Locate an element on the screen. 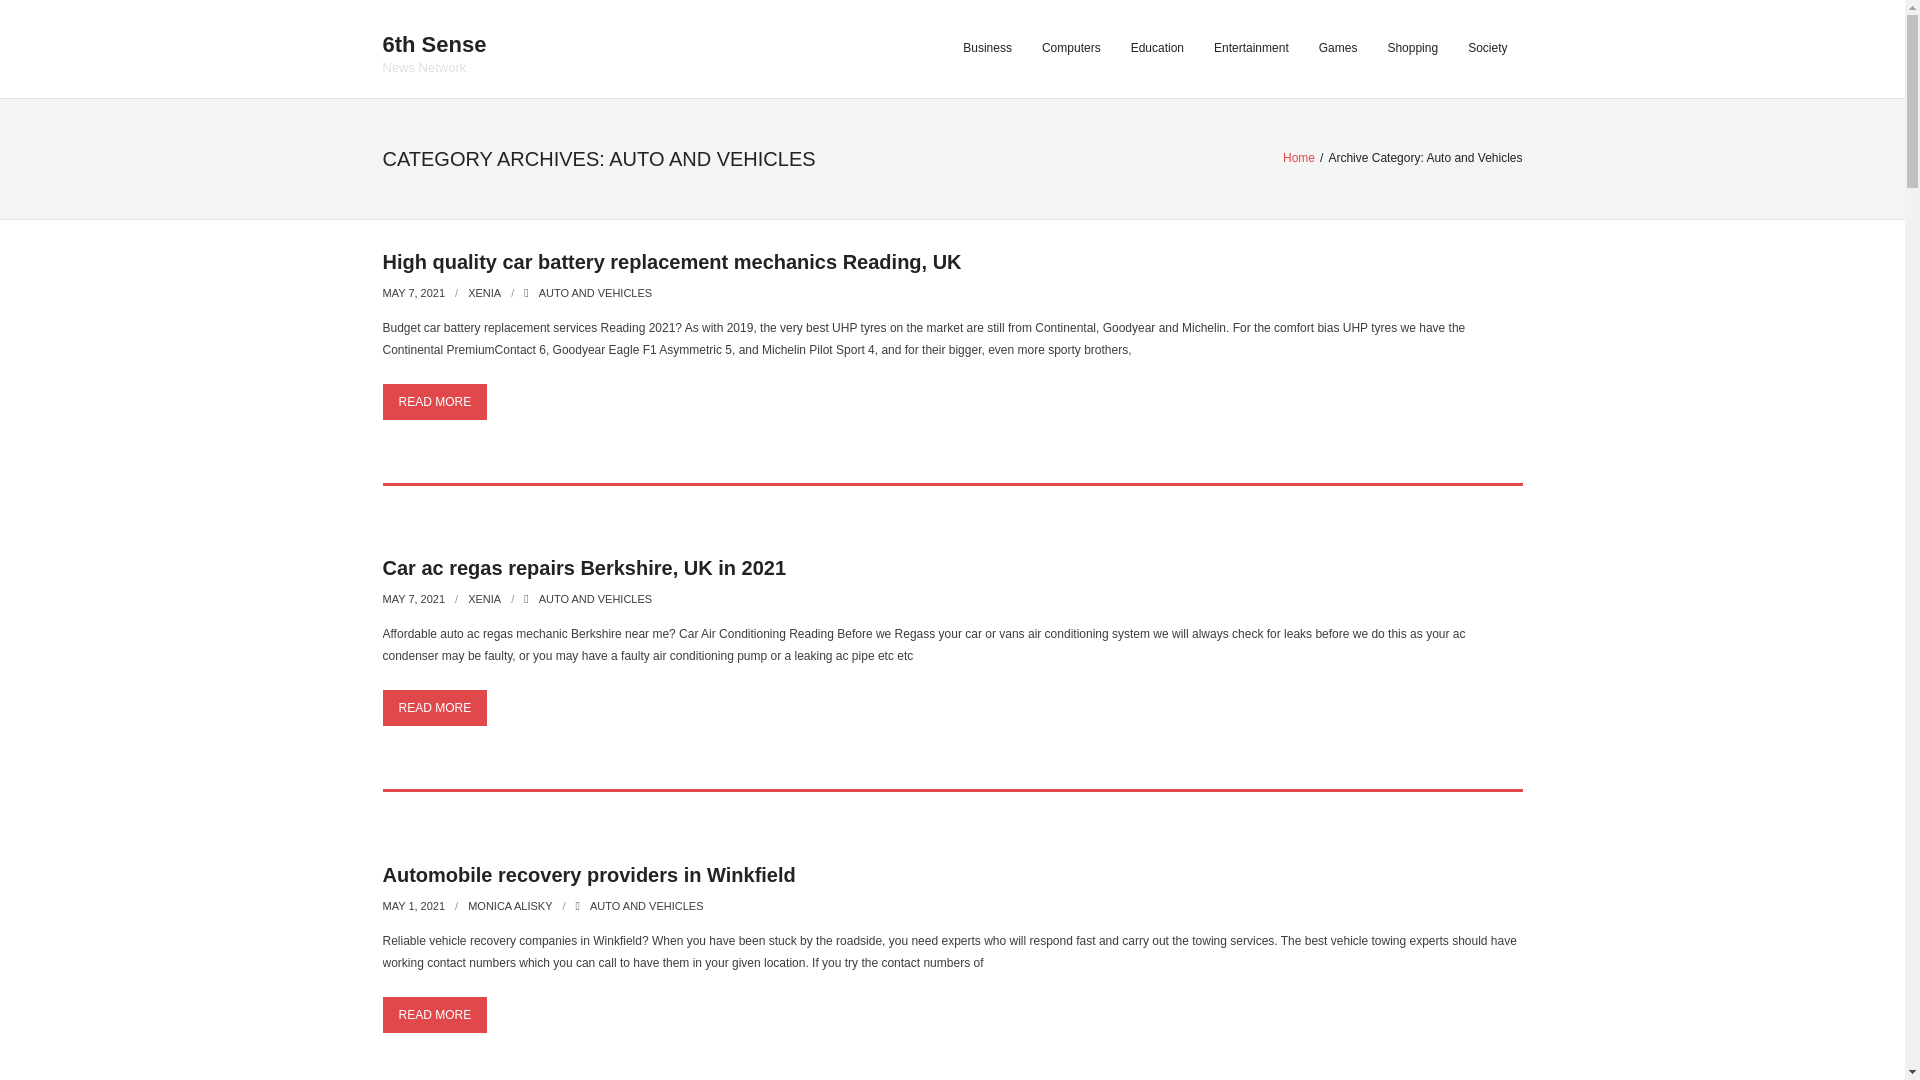 The image size is (1920, 1080). 6th Sense is located at coordinates (434, 45).